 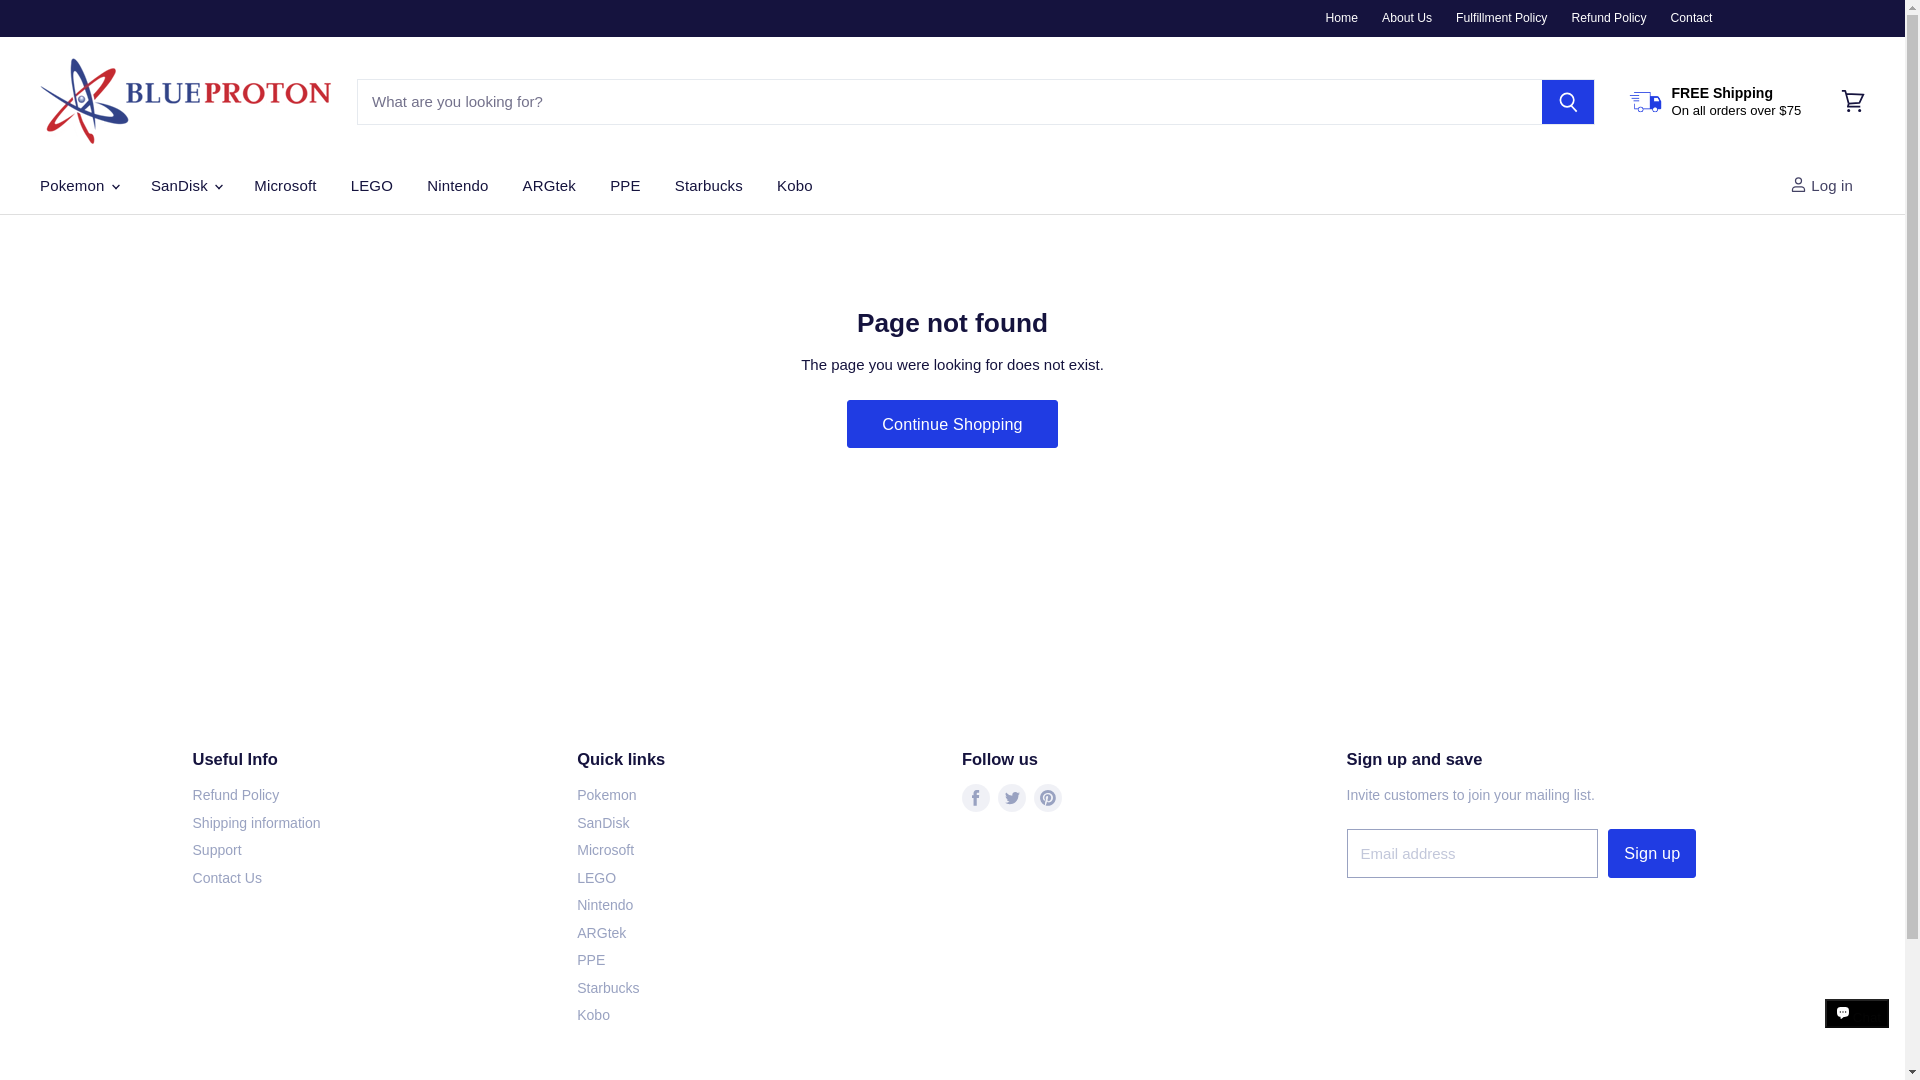 I want to click on Refund Policy, so click(x=1608, y=17).